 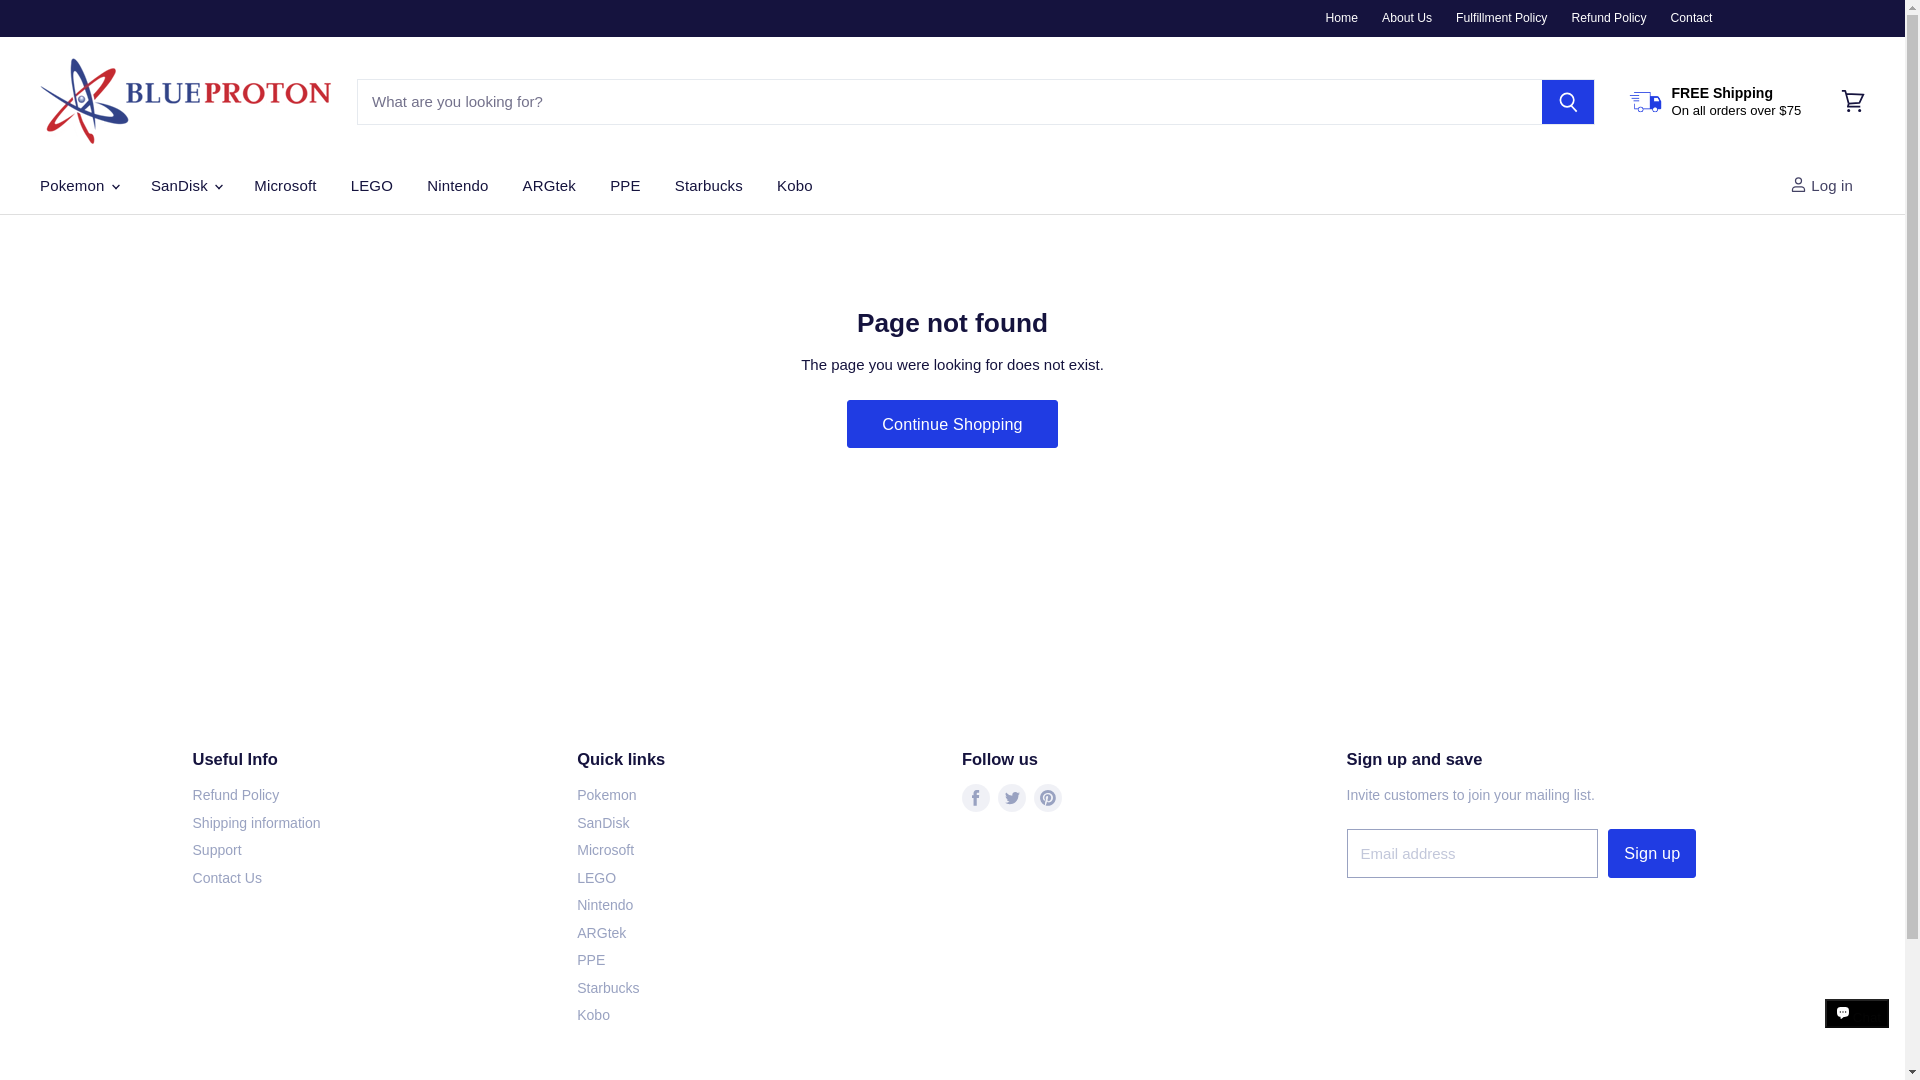 I want to click on Refund Policy, so click(x=1608, y=17).